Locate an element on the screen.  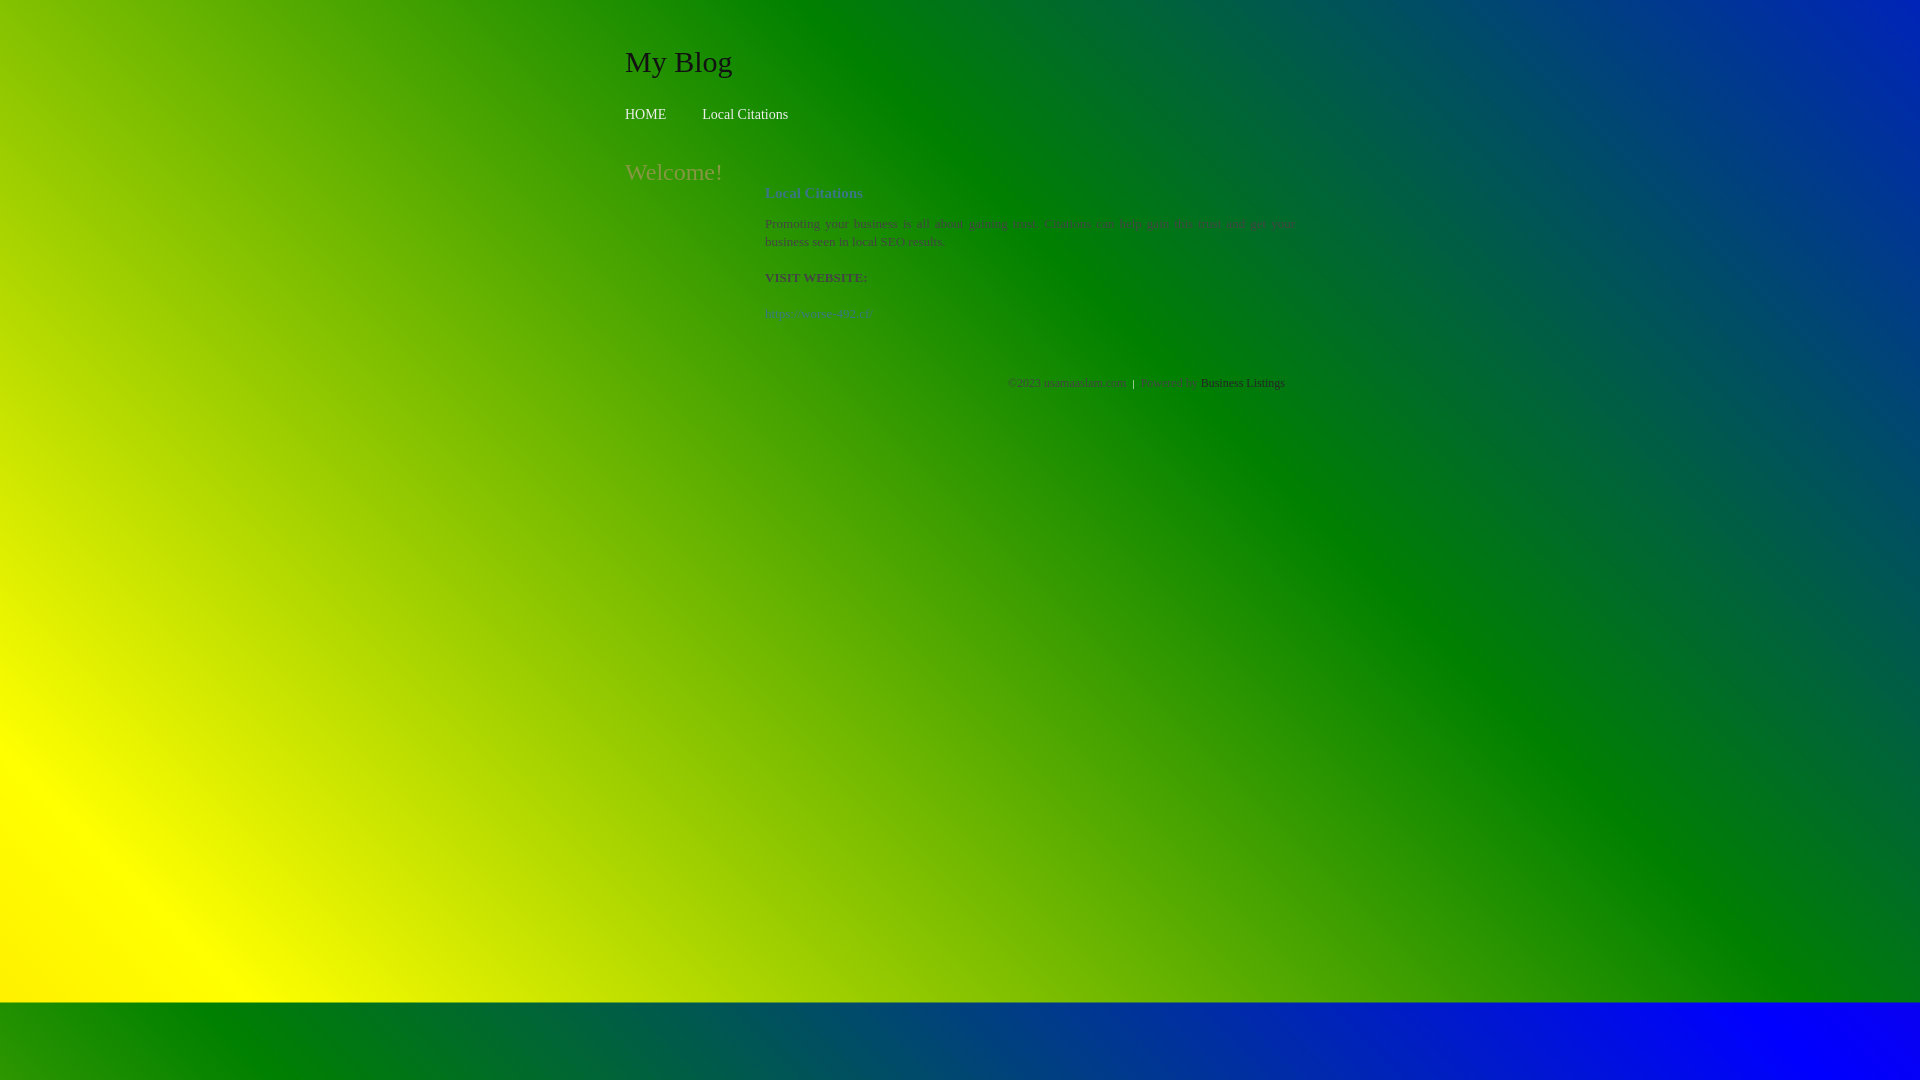
My Blog is located at coordinates (679, 61).